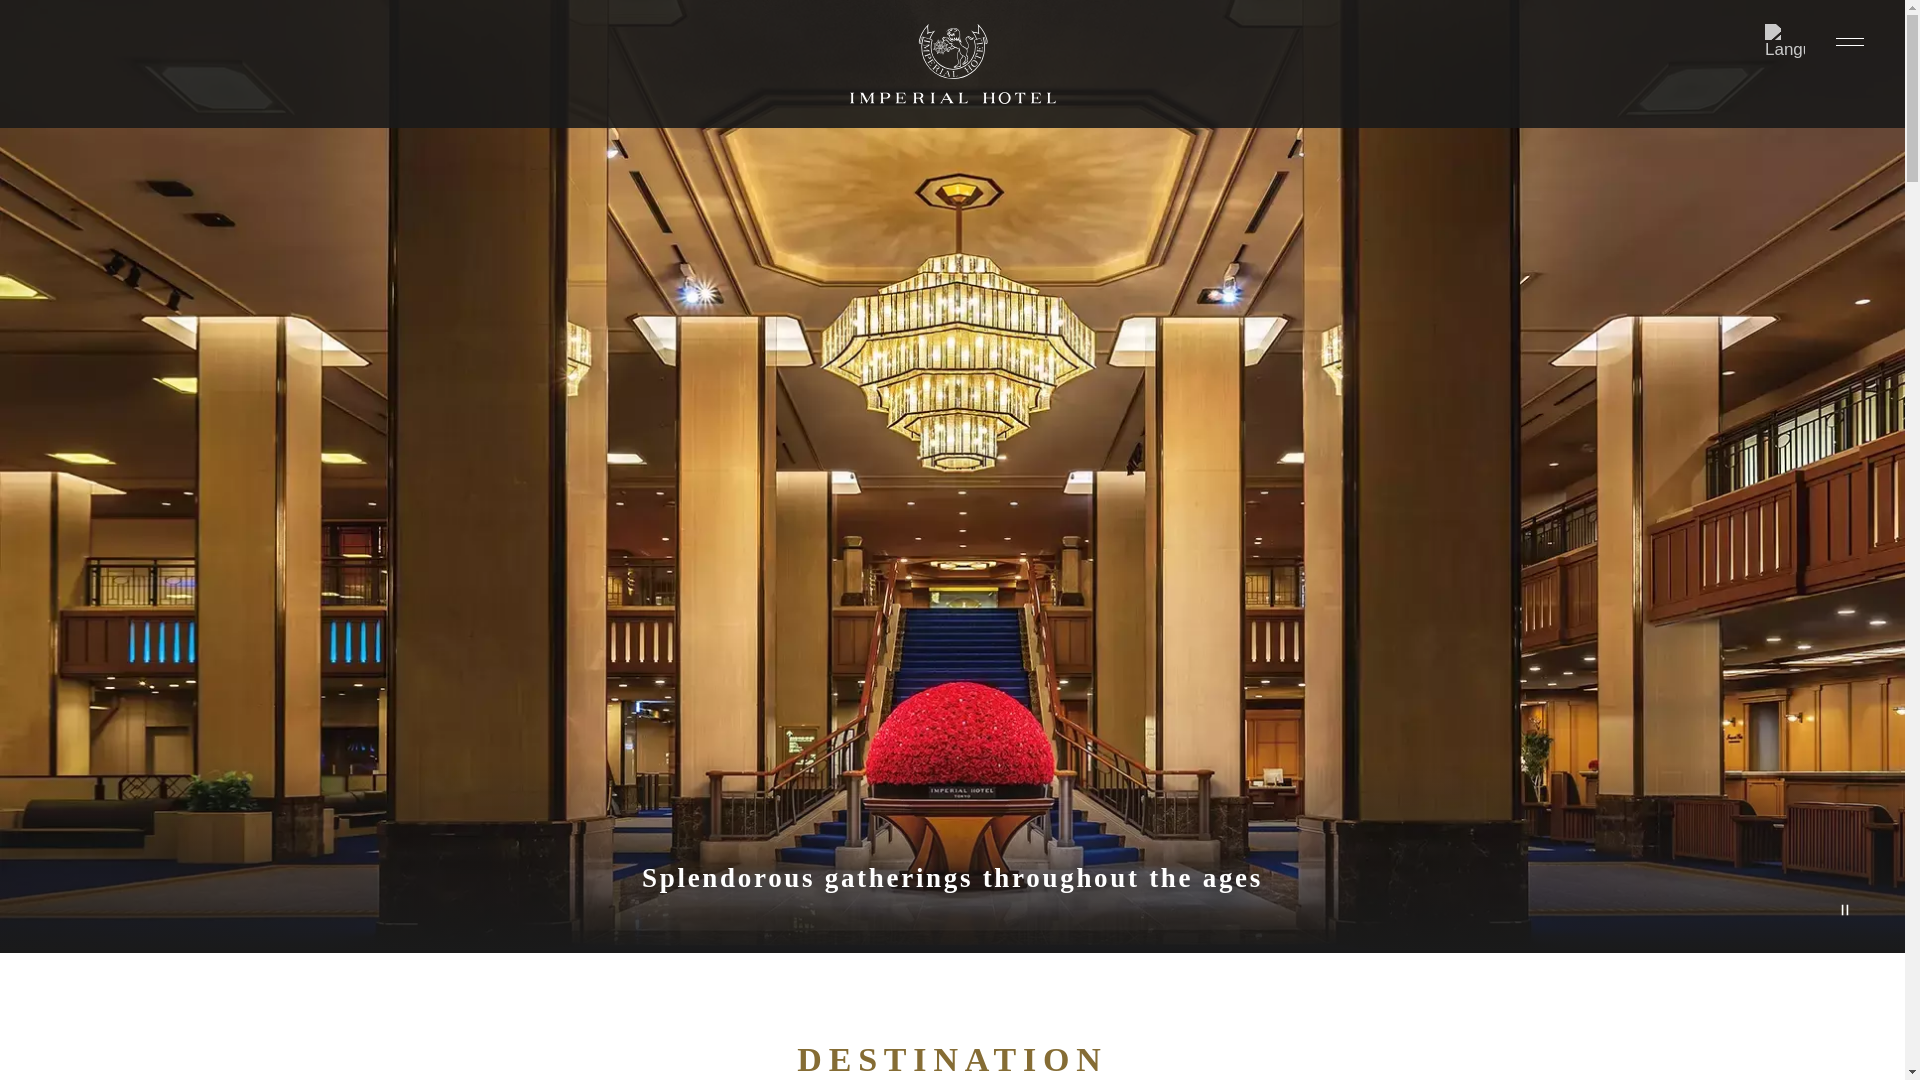  I want to click on Menu, so click(1850, 41).